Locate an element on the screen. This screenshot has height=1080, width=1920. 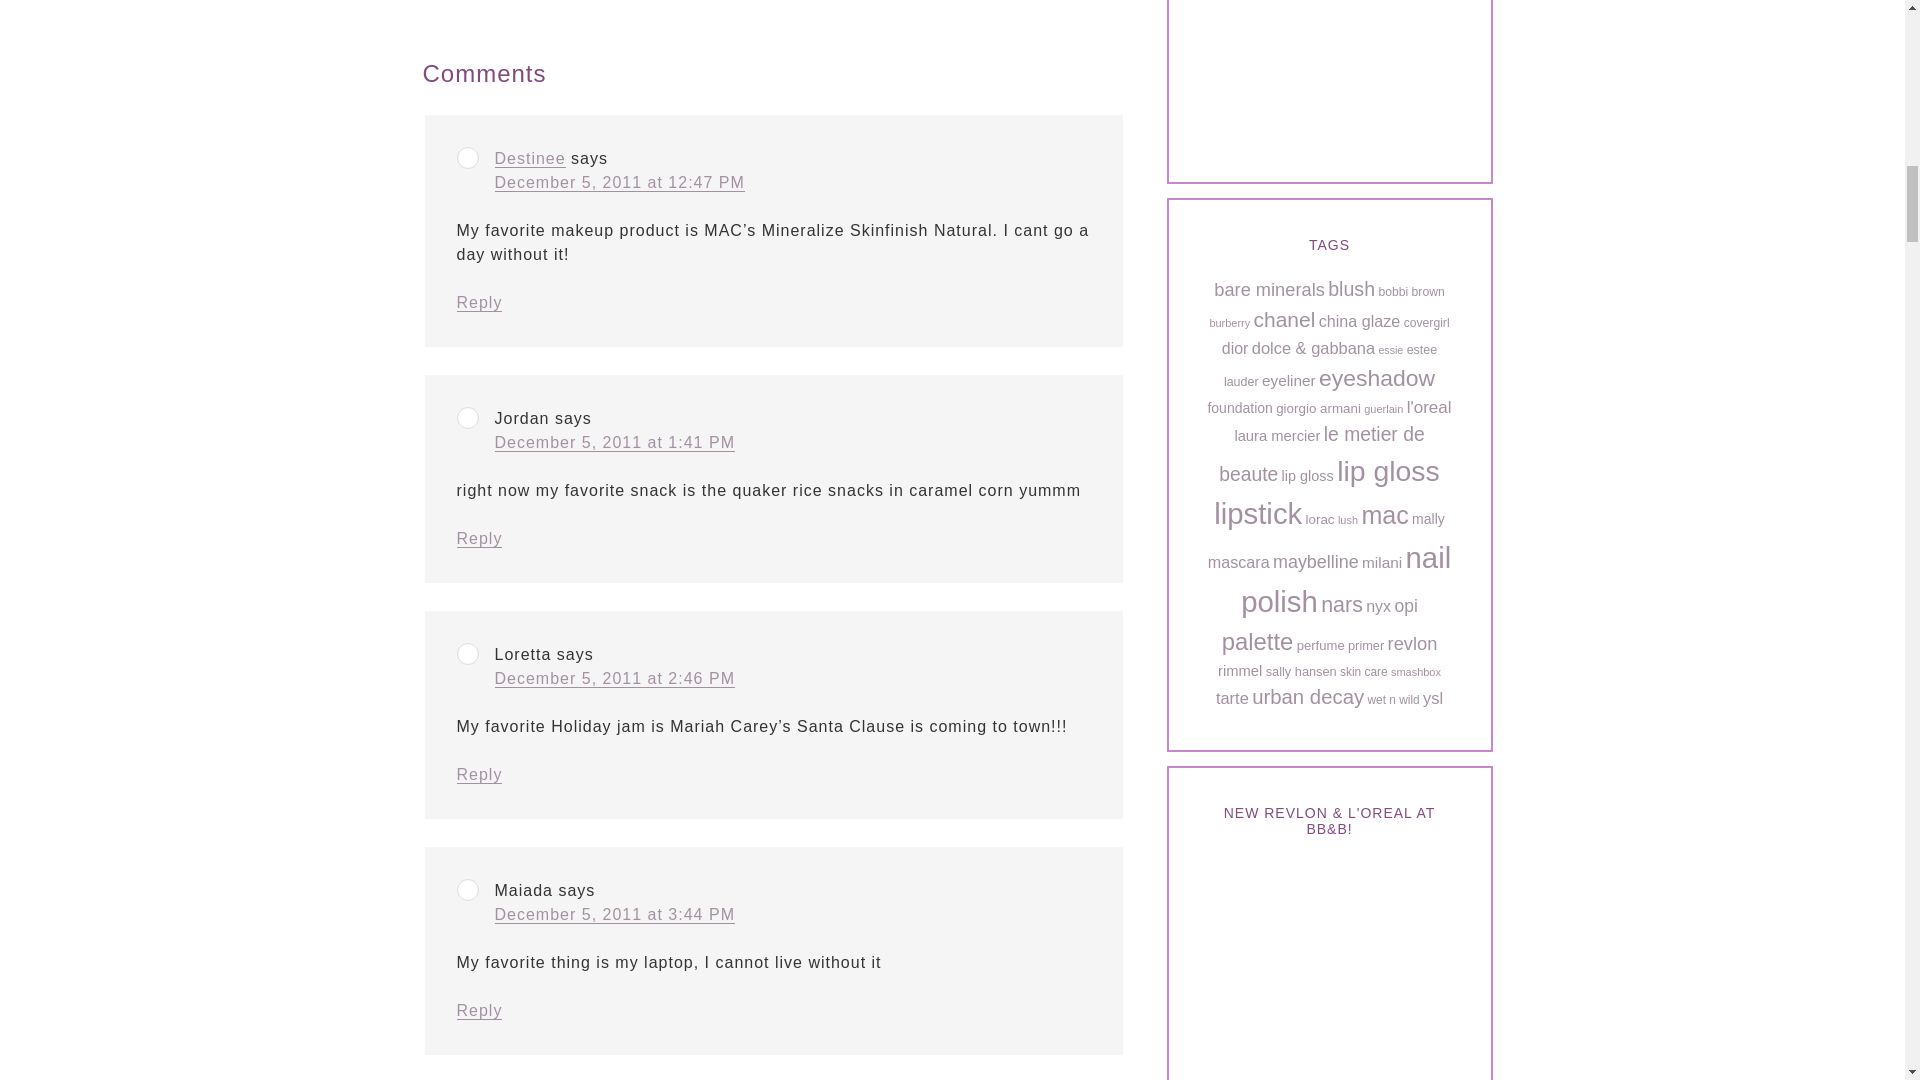
December 5, 2011 at 2:46 PM is located at coordinates (613, 678).